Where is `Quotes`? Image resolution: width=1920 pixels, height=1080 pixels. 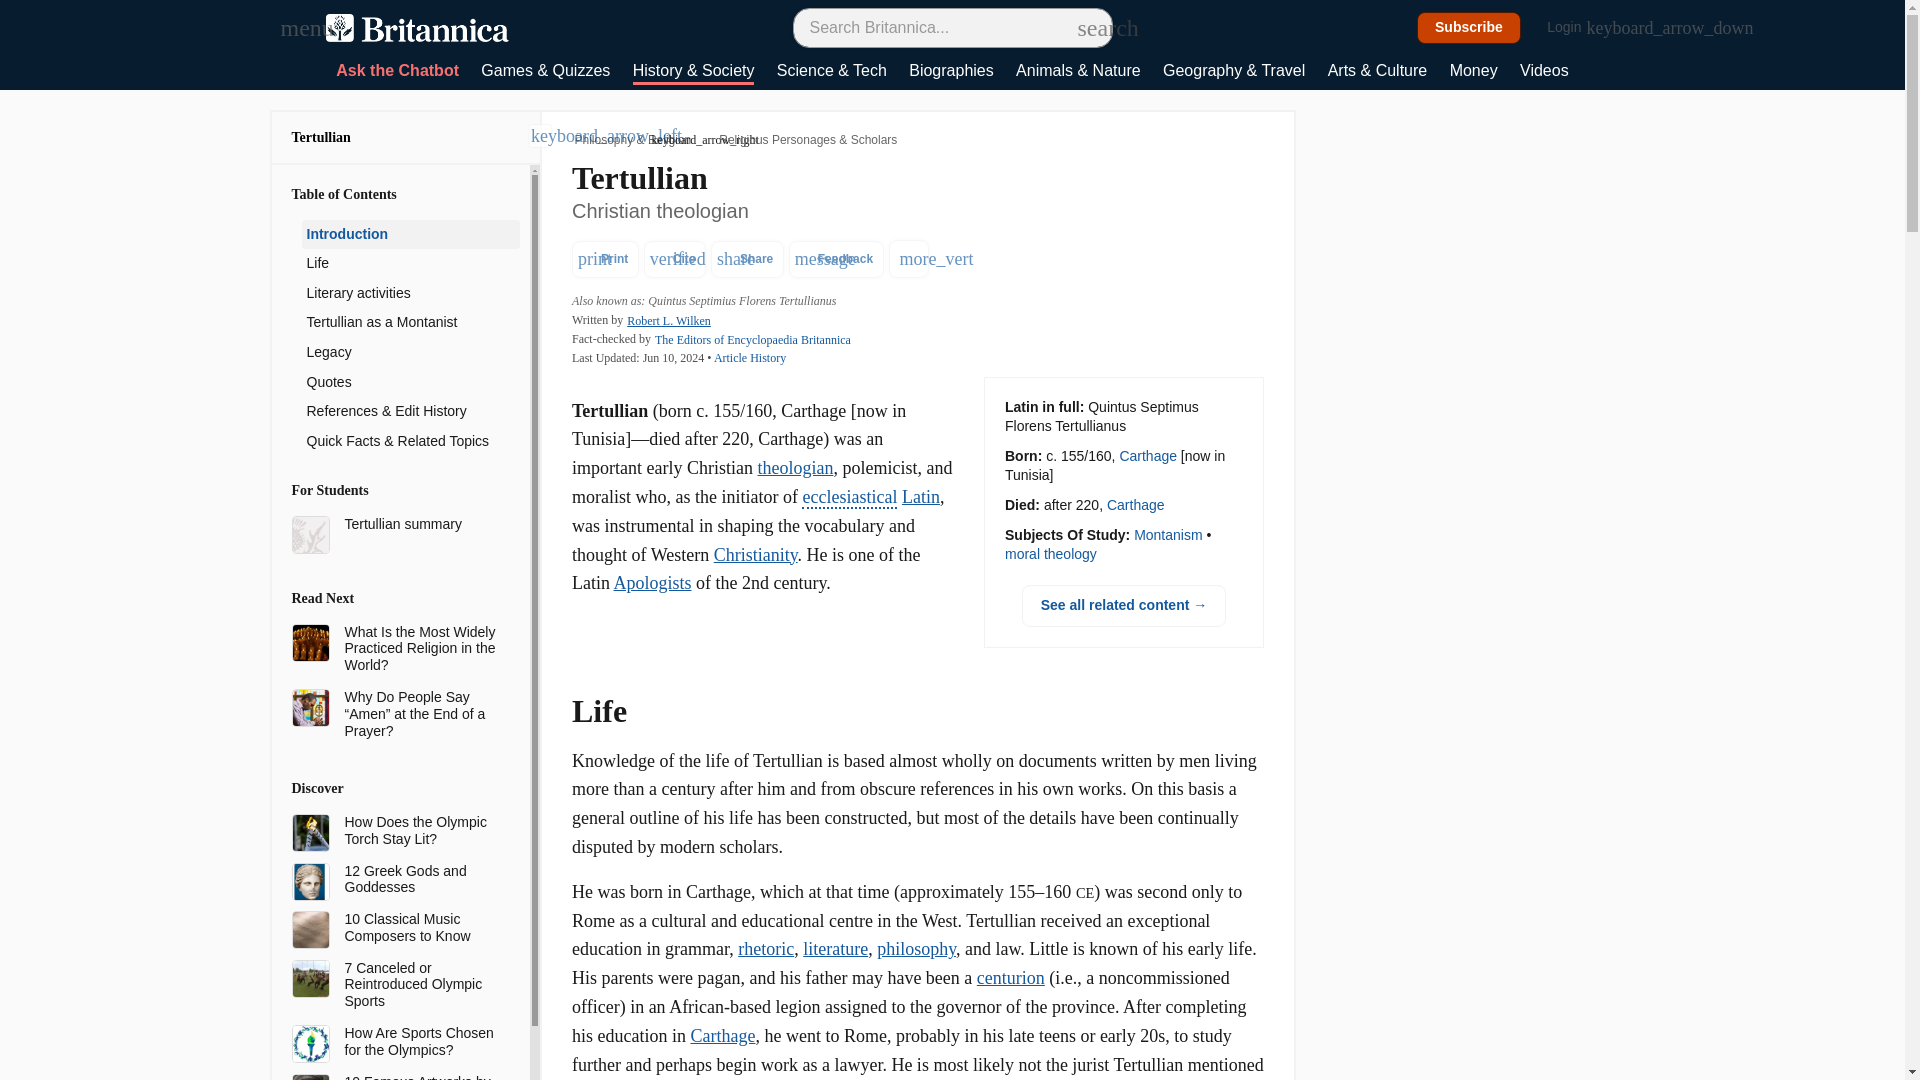
Quotes is located at coordinates (410, 383).